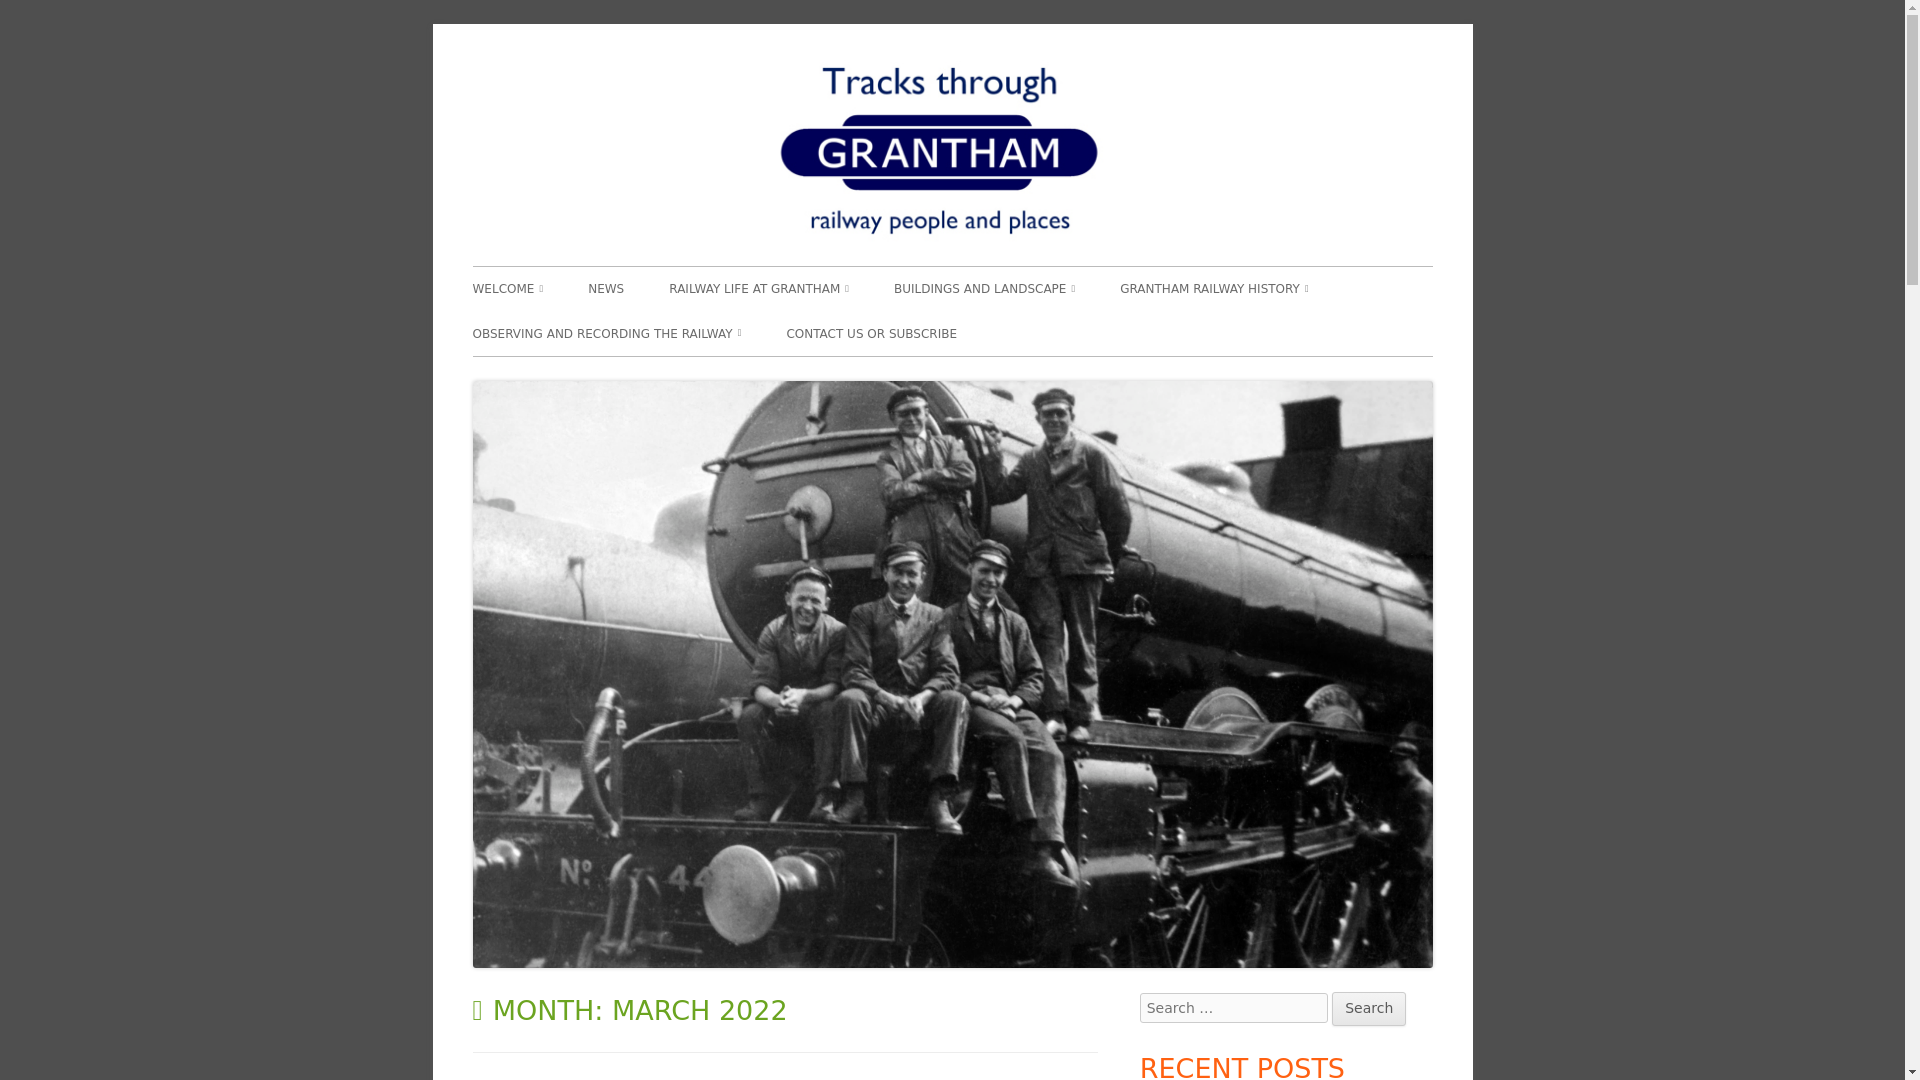  Describe the element at coordinates (1368, 1009) in the screenshot. I see `Search` at that location.